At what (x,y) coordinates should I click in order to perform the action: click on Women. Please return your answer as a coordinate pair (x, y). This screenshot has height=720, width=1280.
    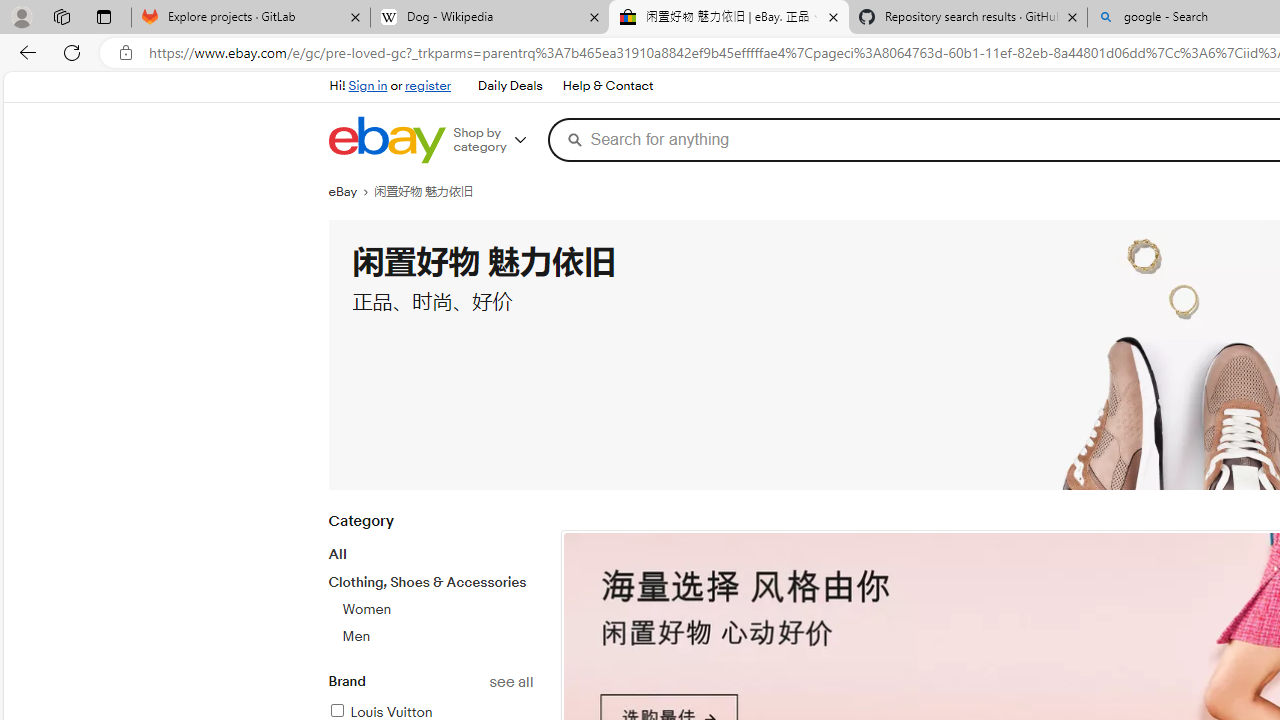
    Looking at the image, I should click on (437, 609).